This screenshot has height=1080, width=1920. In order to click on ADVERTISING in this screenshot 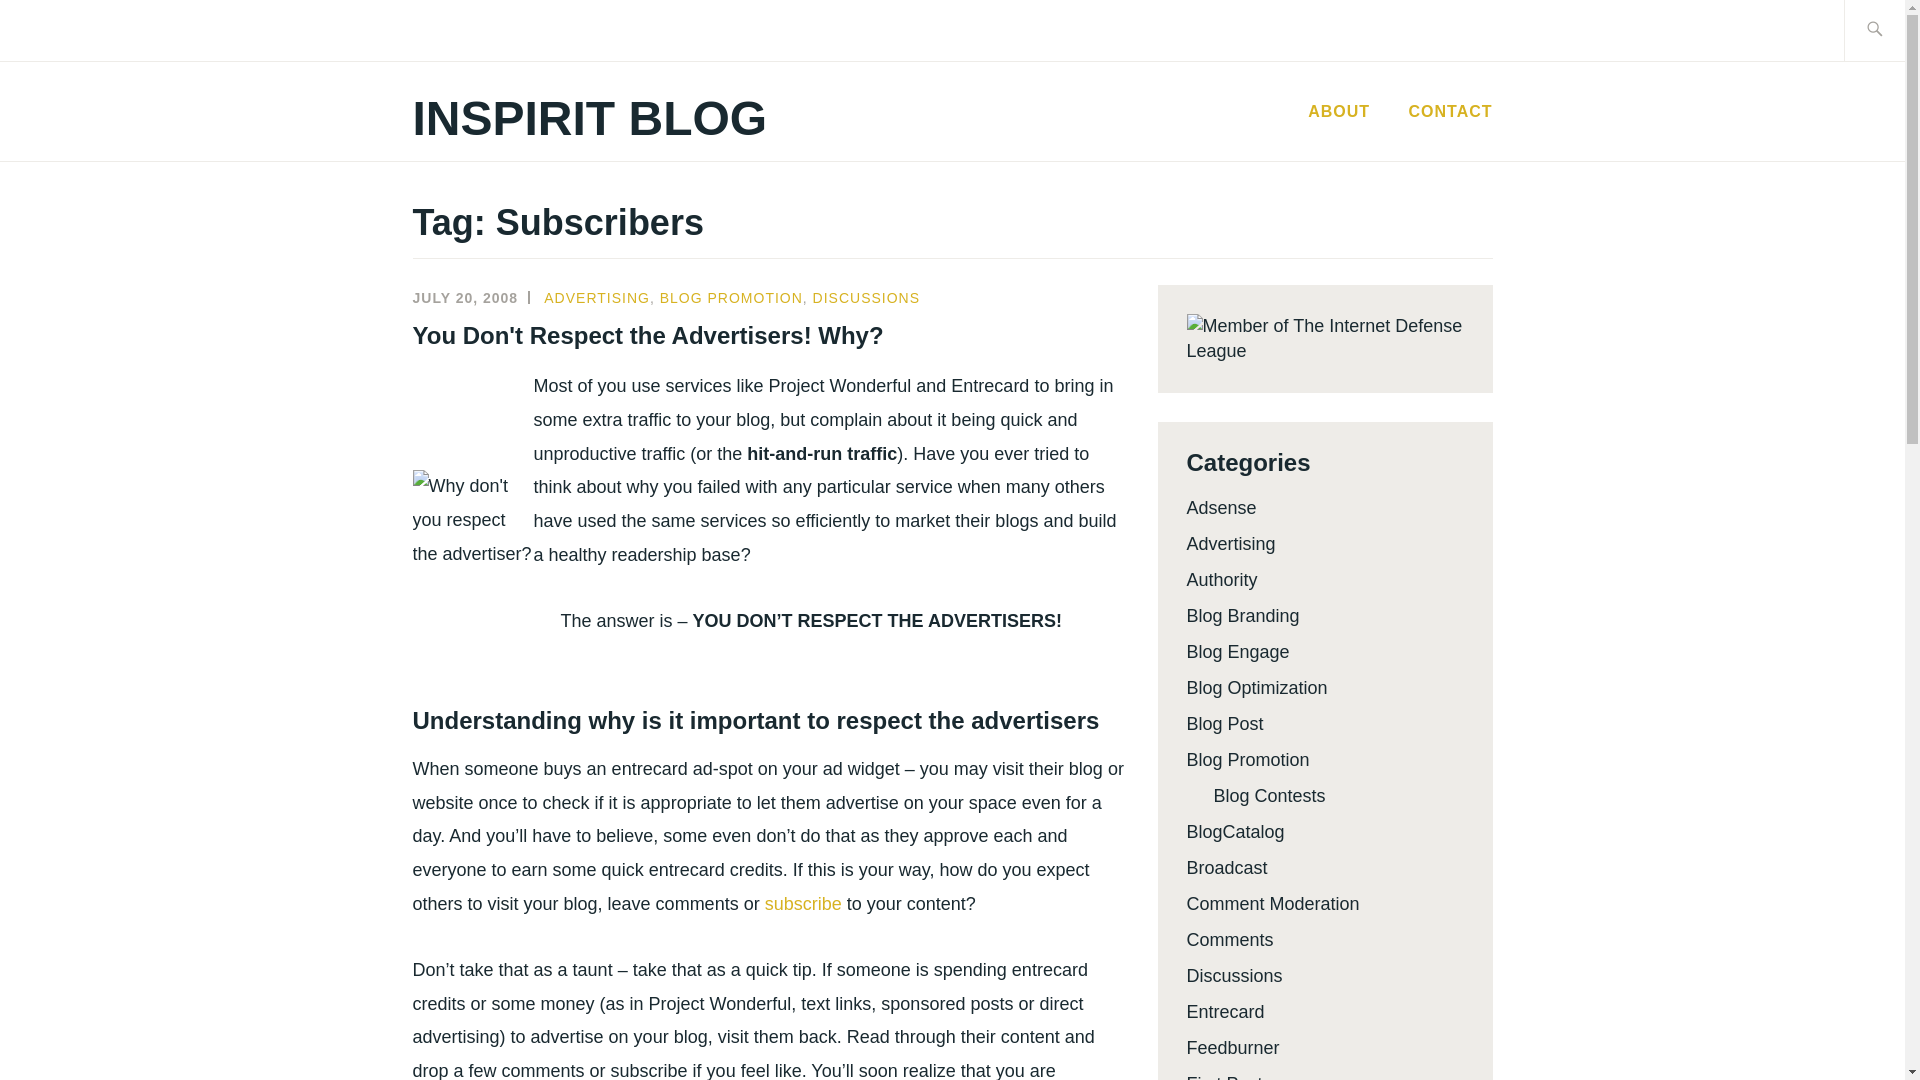, I will do `click(596, 298)`.